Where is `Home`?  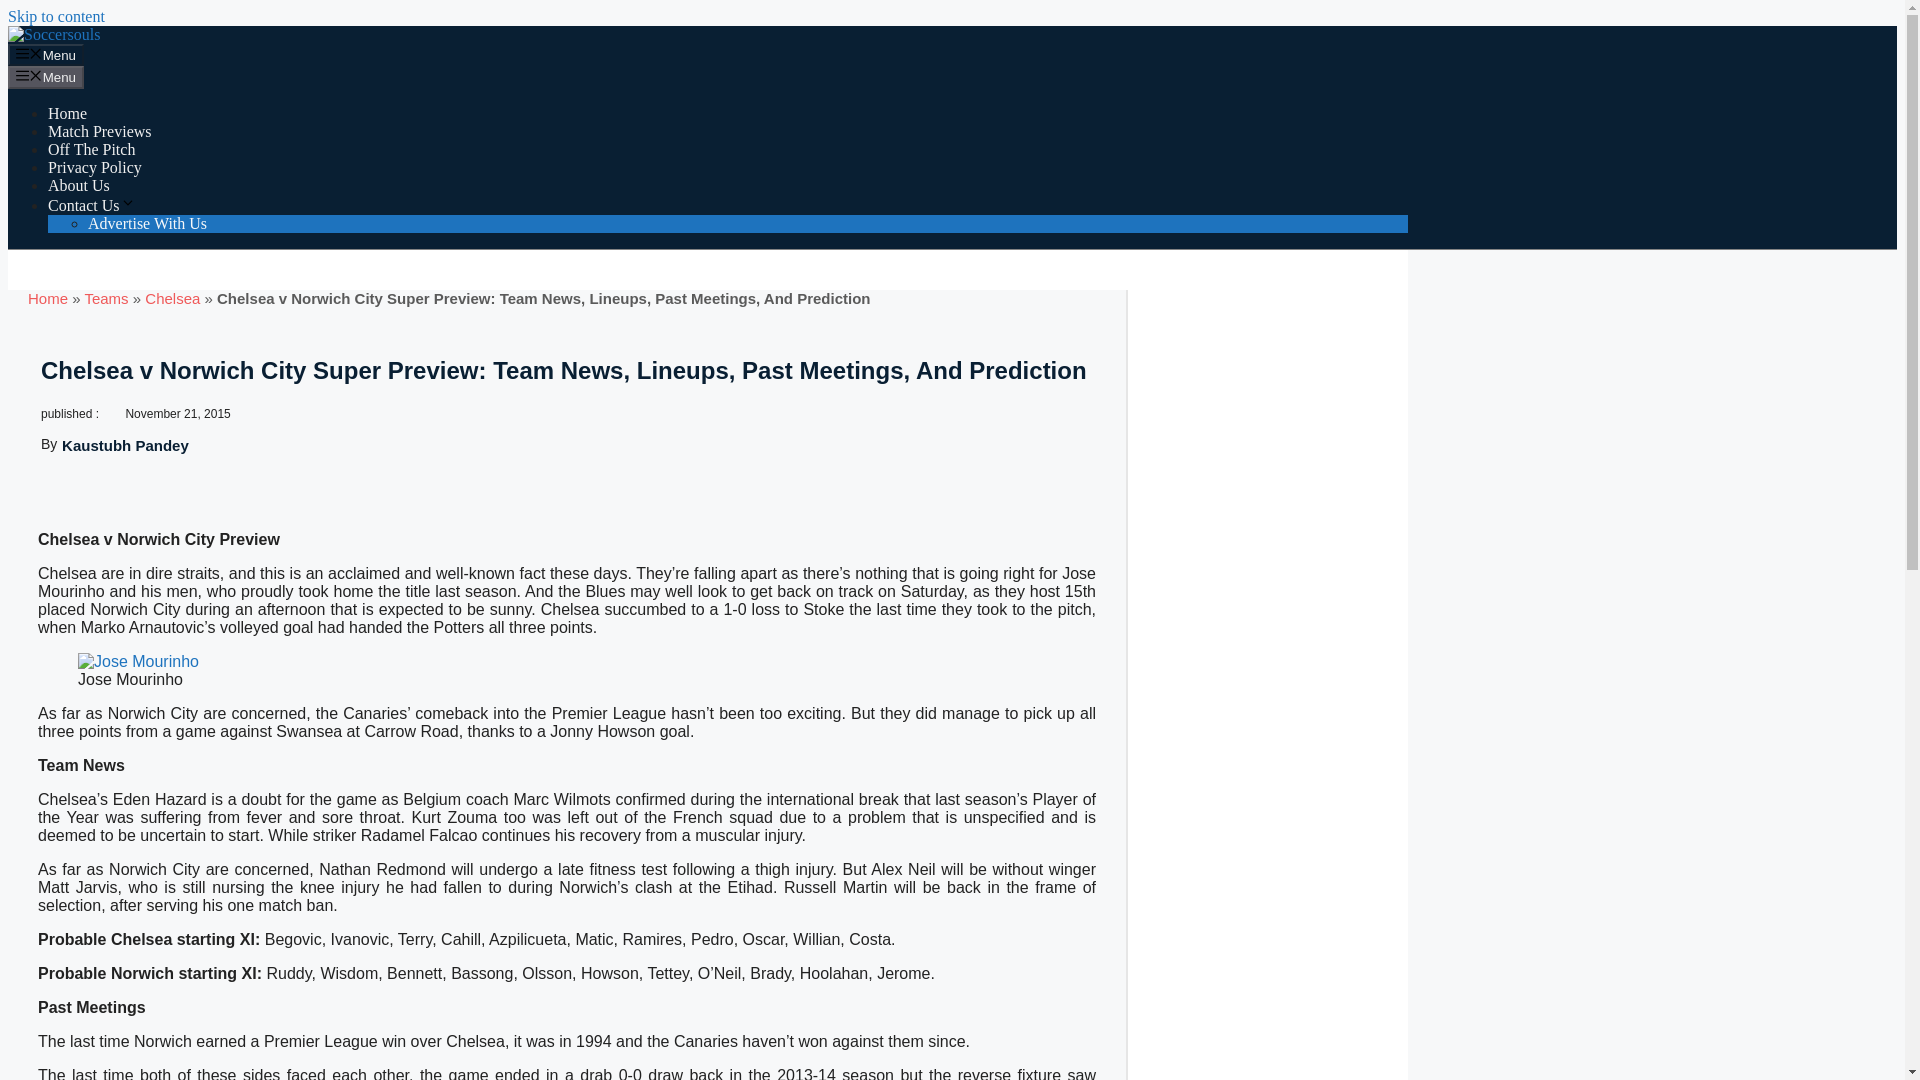 Home is located at coordinates (48, 298).